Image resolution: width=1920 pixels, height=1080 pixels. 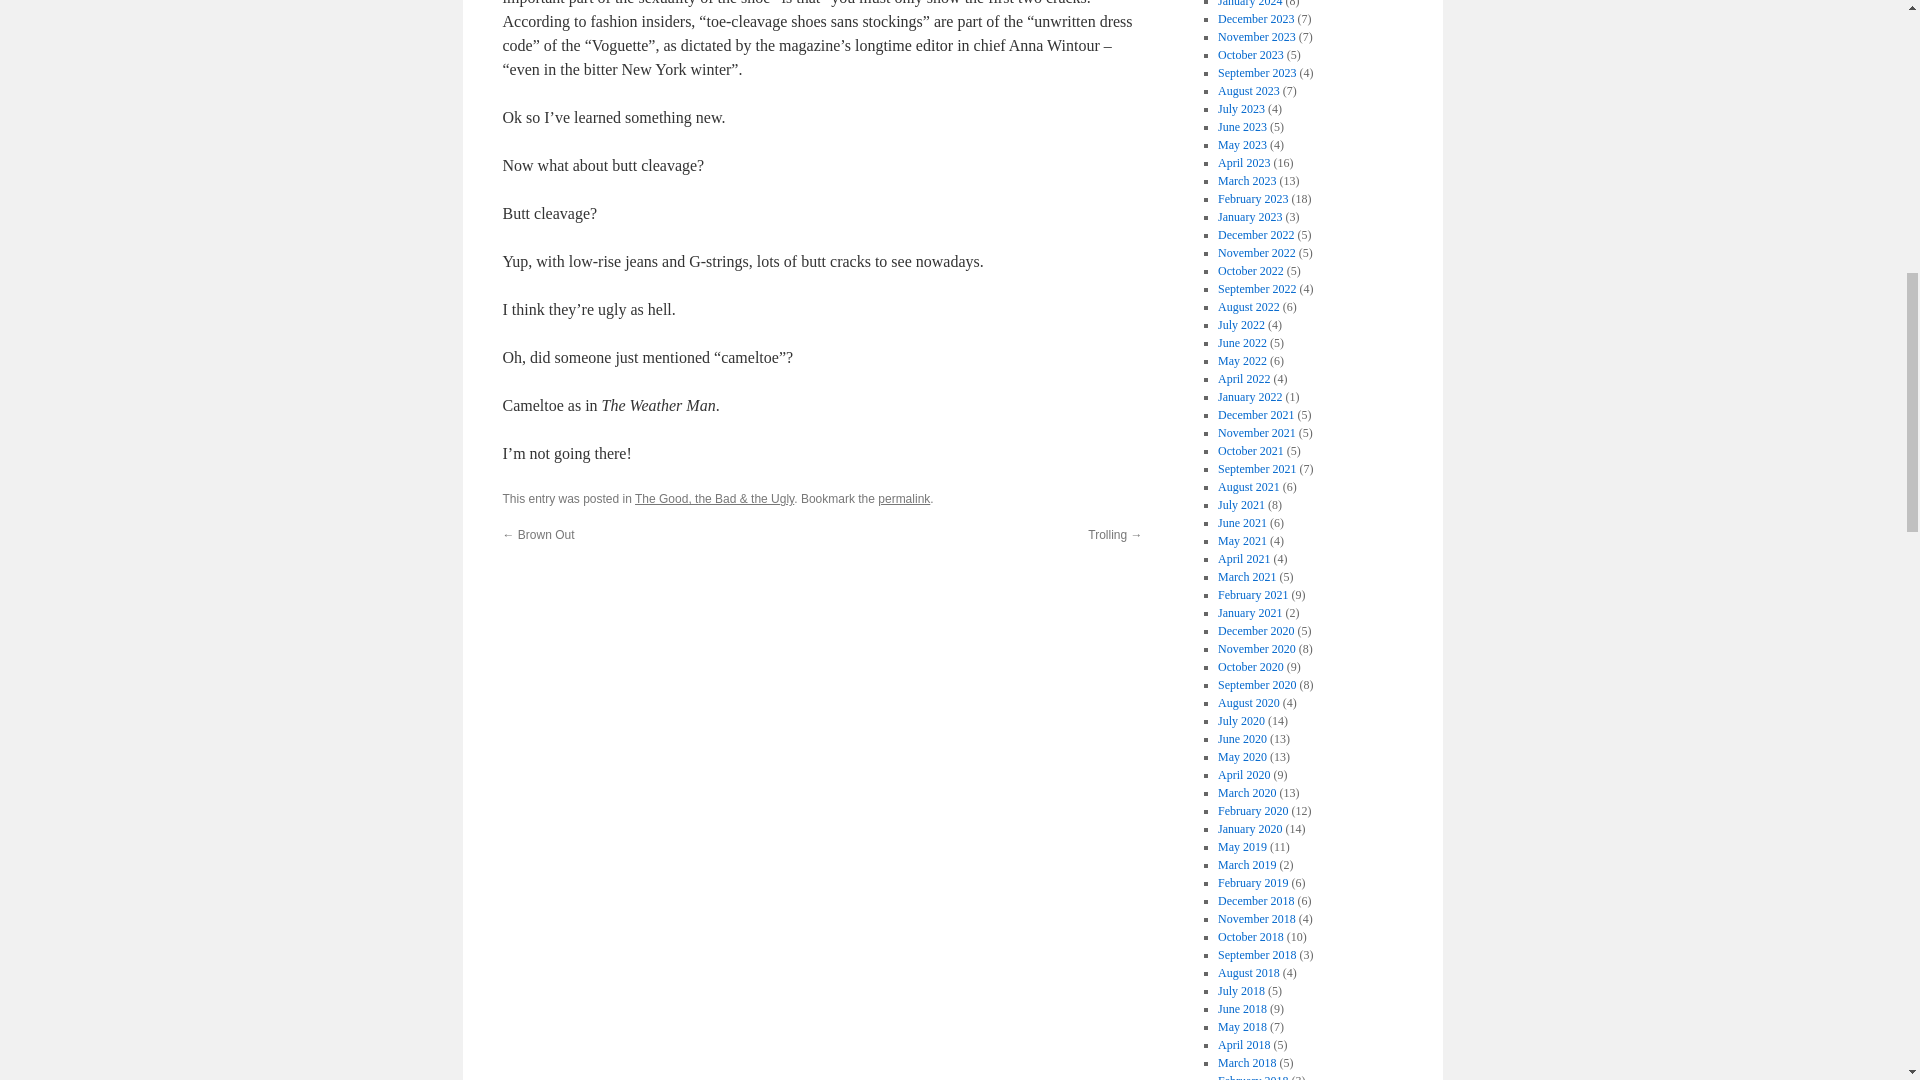 I want to click on permalink, so click(x=903, y=499).